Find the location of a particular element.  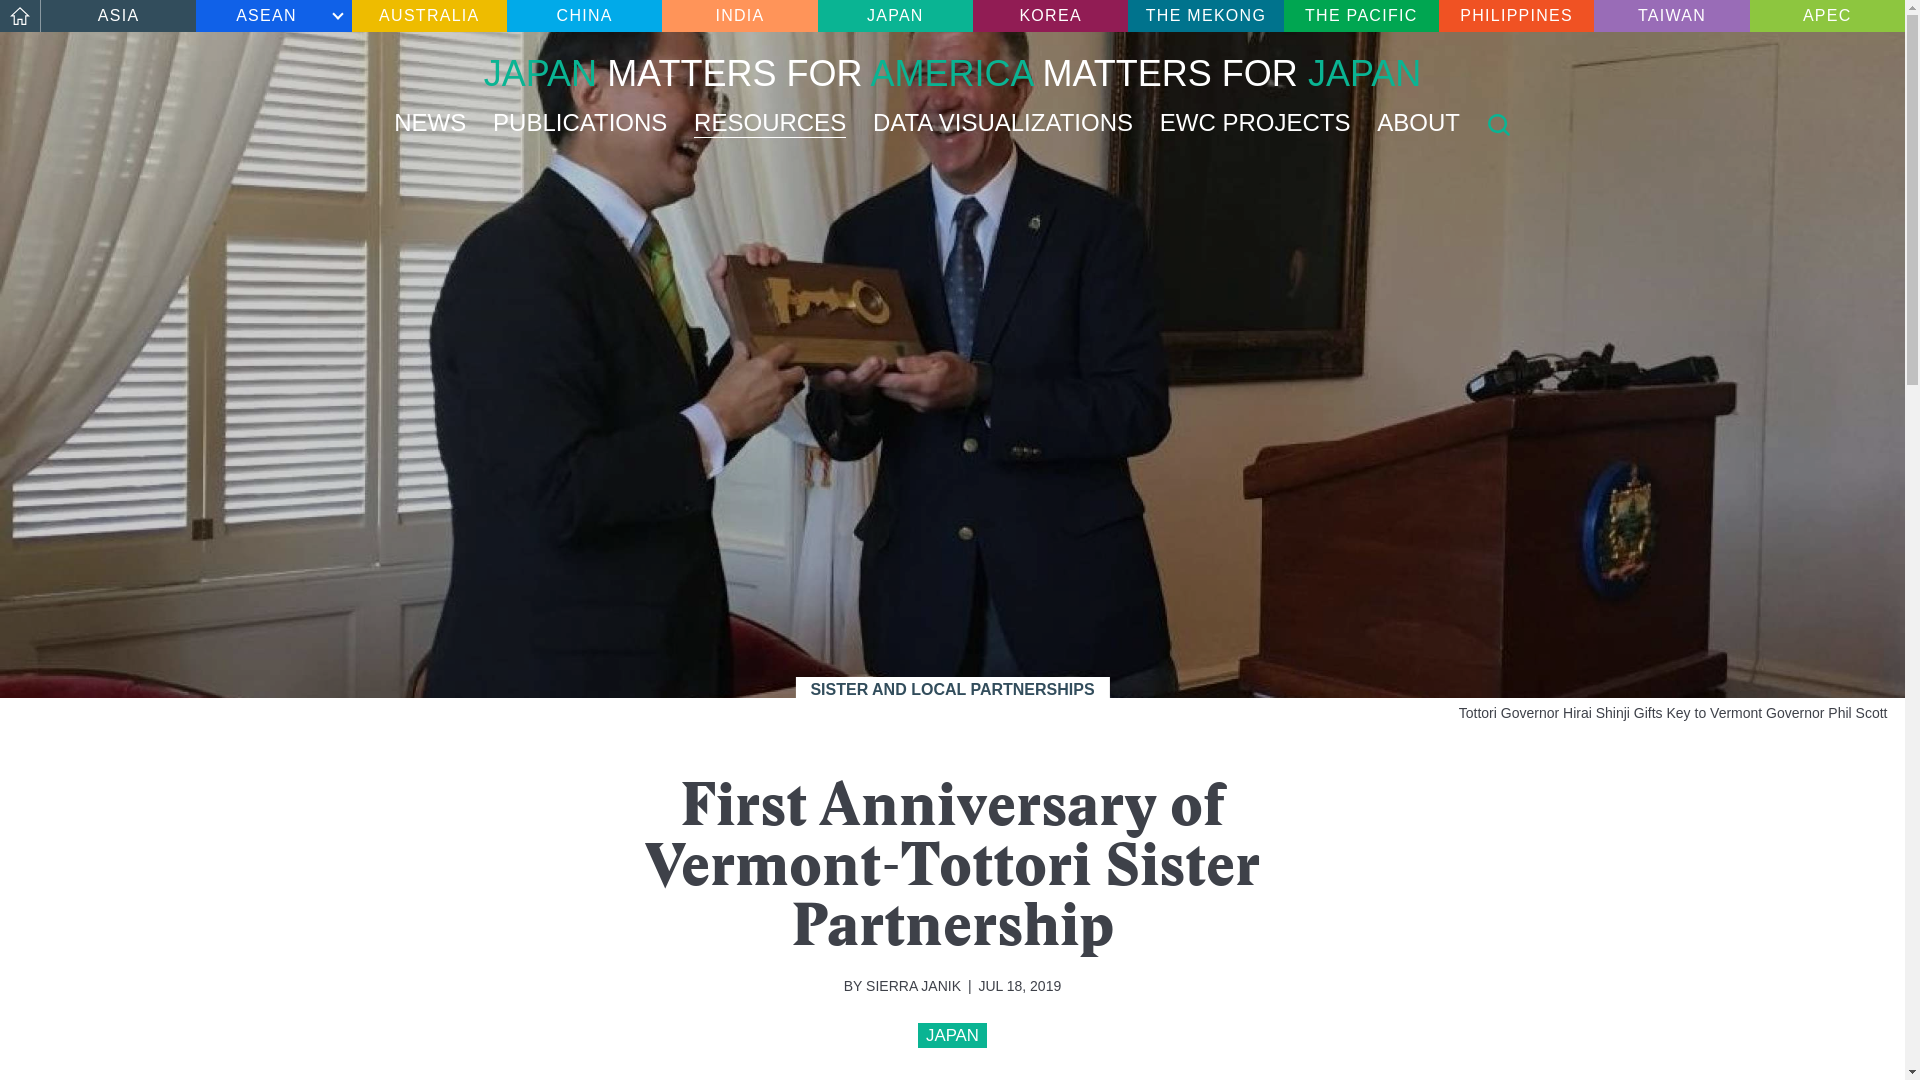

RESOURCES is located at coordinates (770, 124).